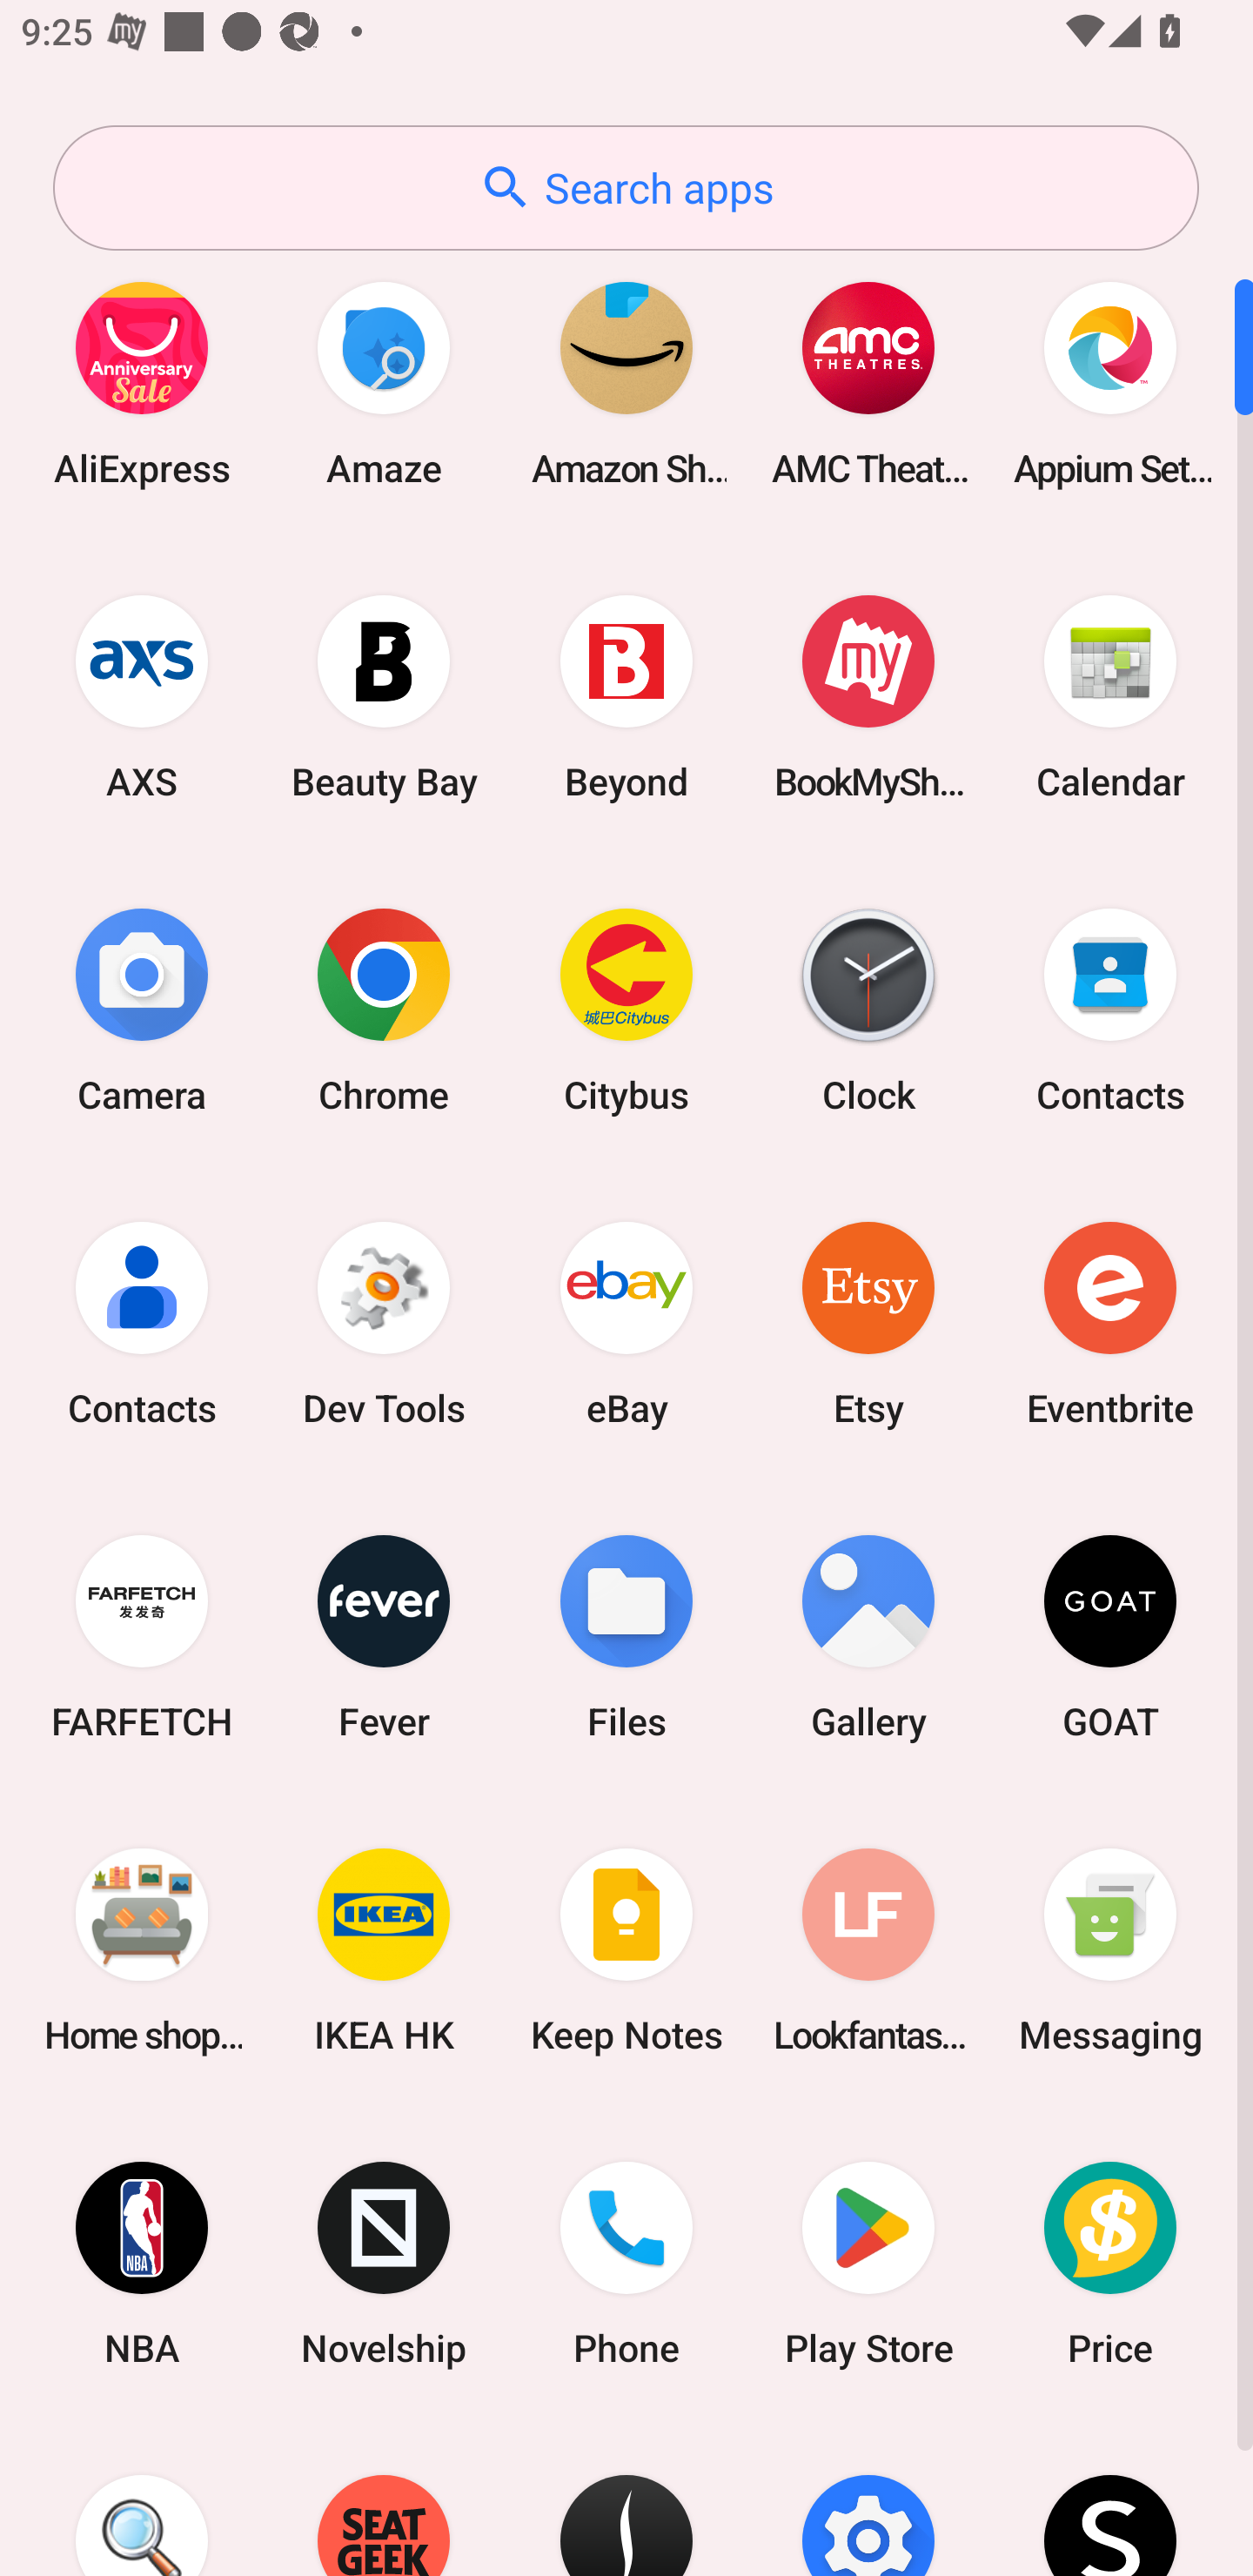 This screenshot has height=2576, width=1253. Describe the element at coordinates (1110, 1010) in the screenshot. I see `Contacts` at that location.